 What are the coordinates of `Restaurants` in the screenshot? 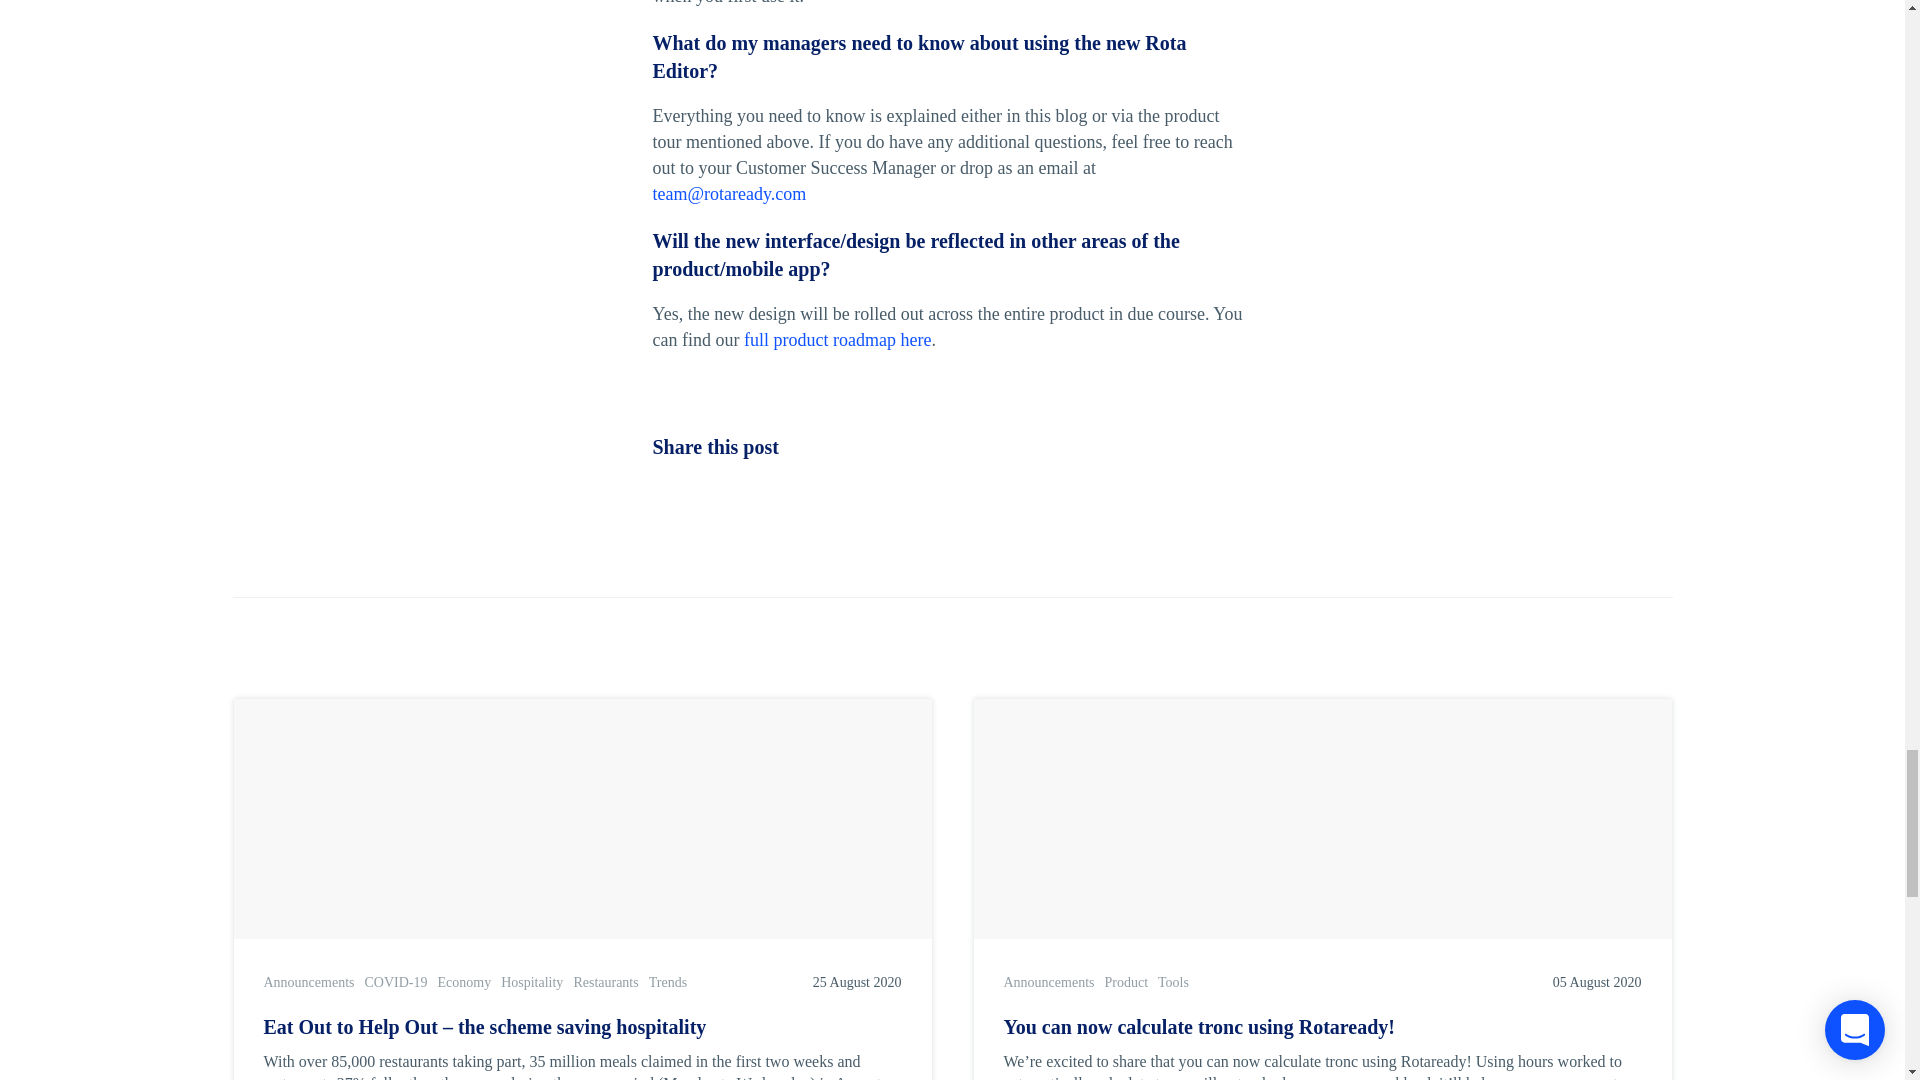 It's located at (604, 982).